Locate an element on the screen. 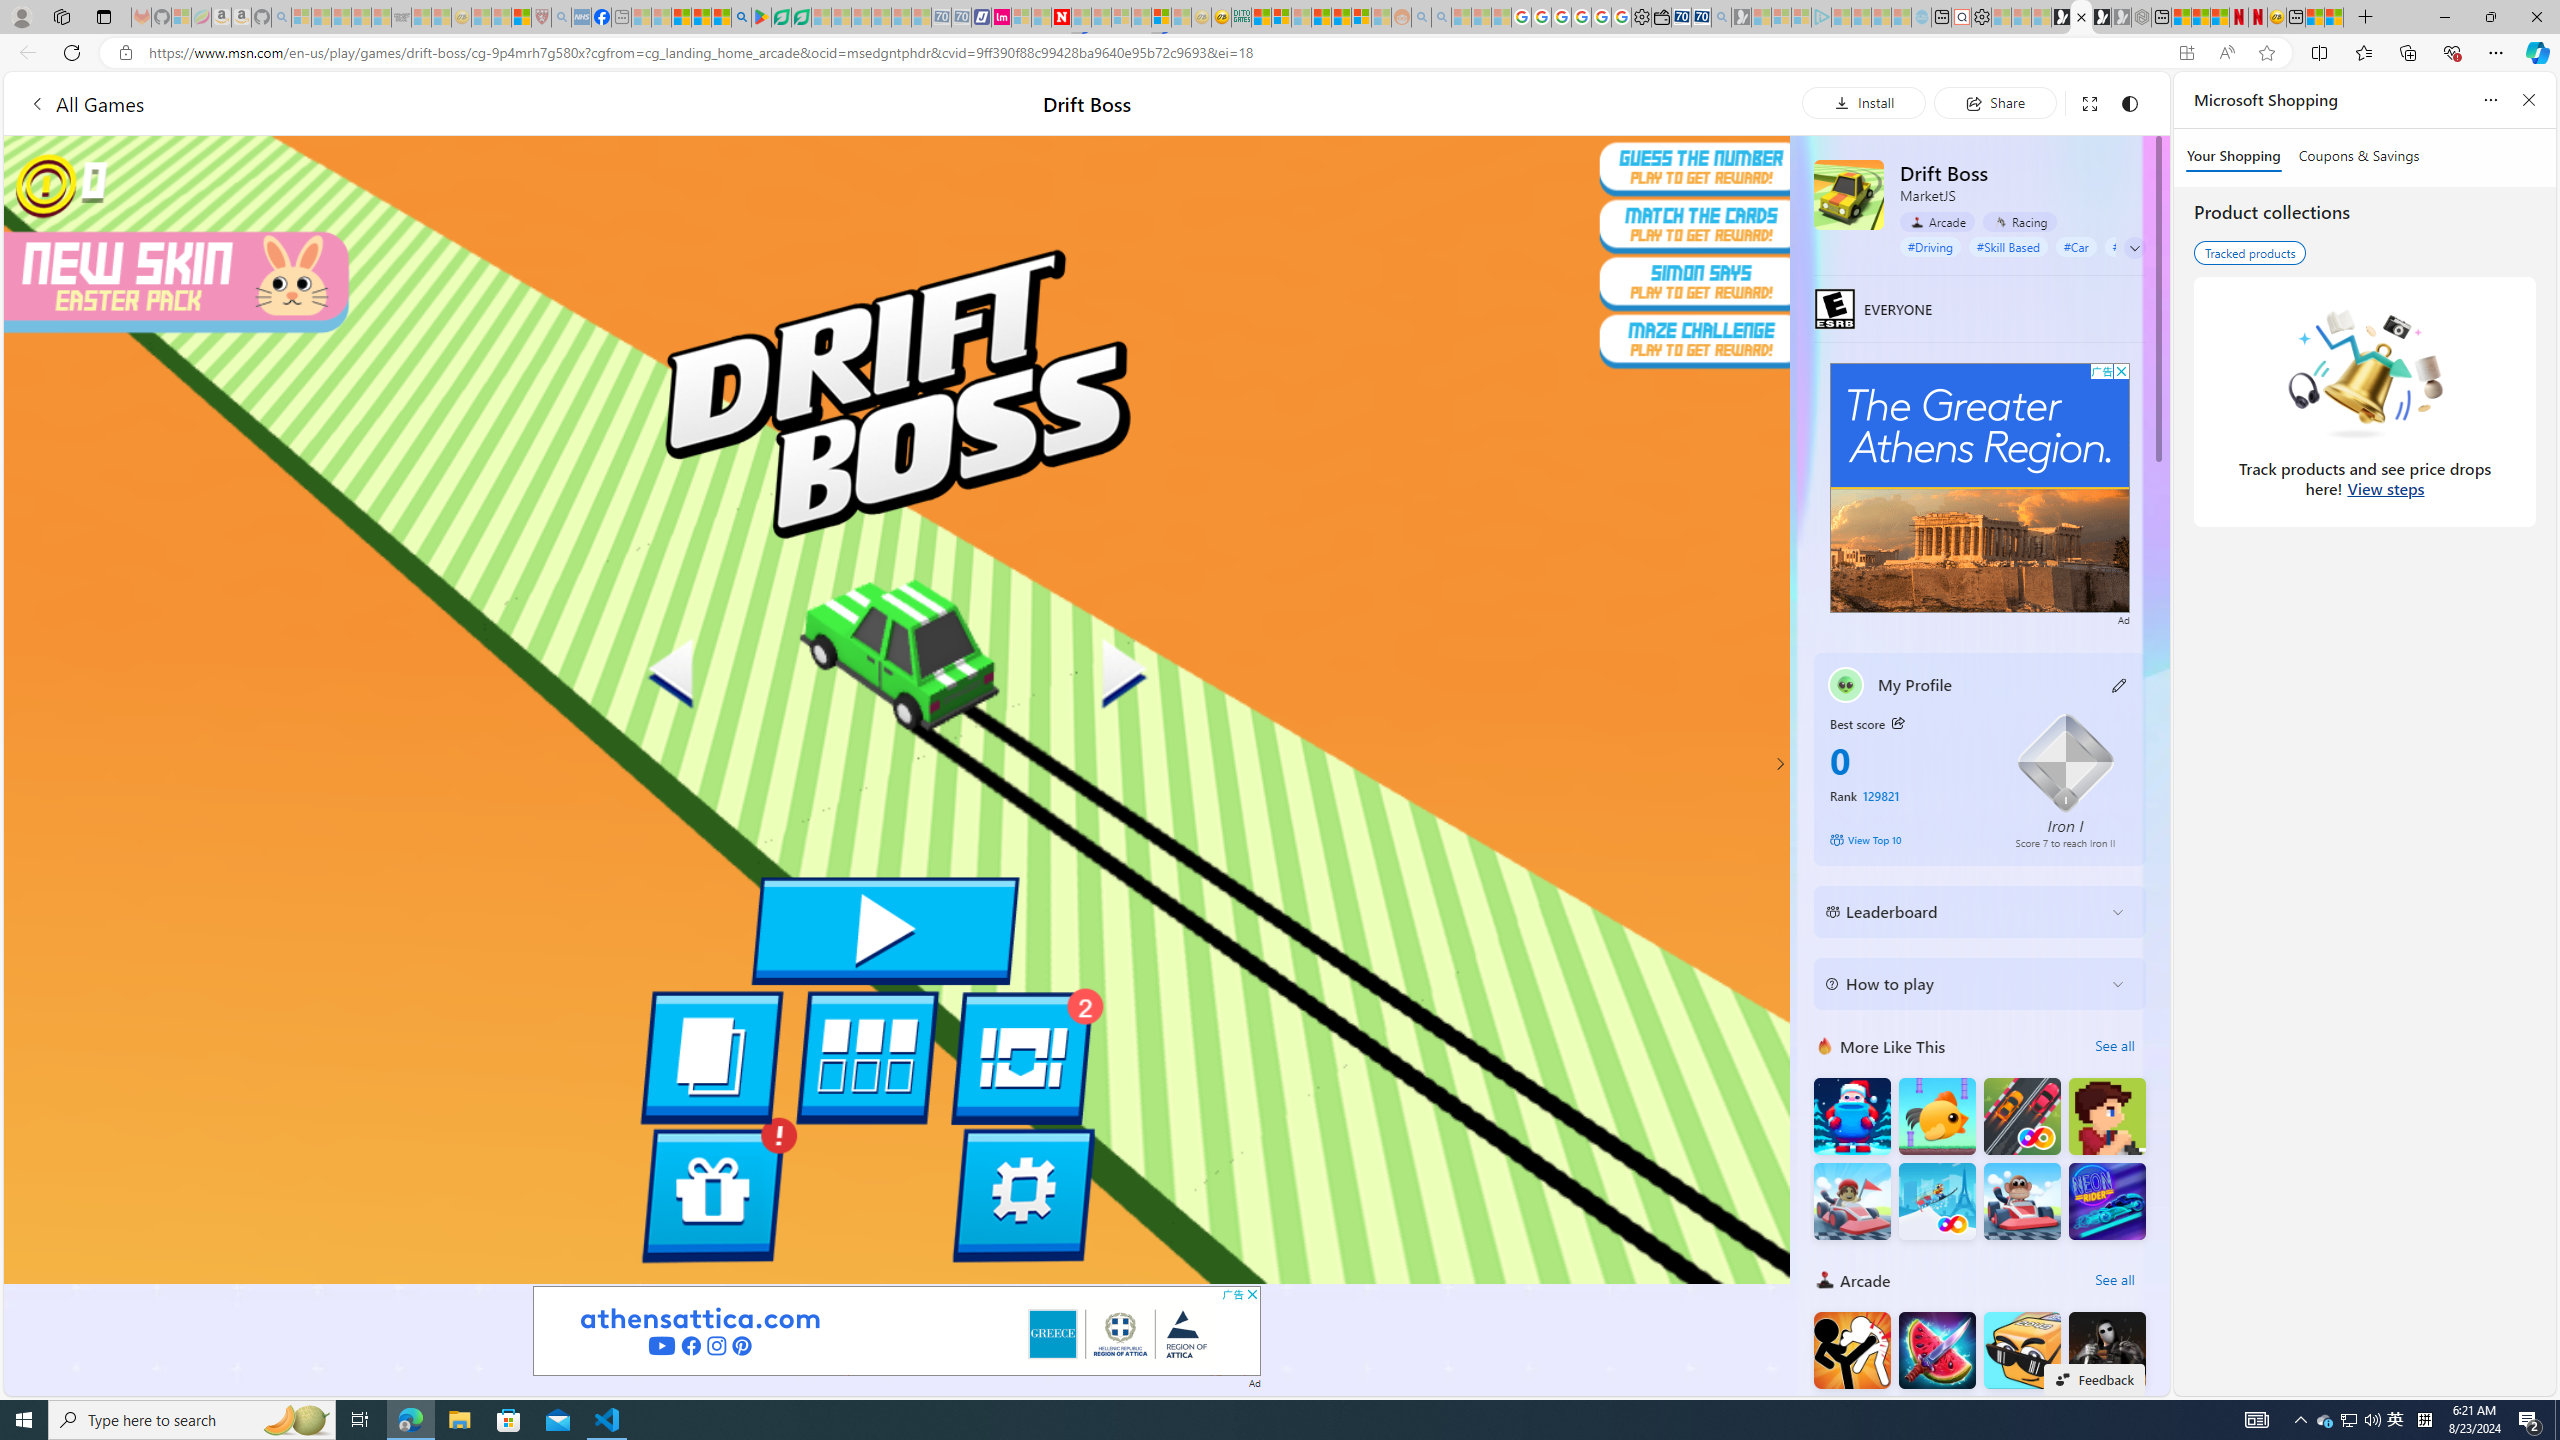 The width and height of the screenshot is (2560, 1440). Class: button is located at coordinates (1898, 723).